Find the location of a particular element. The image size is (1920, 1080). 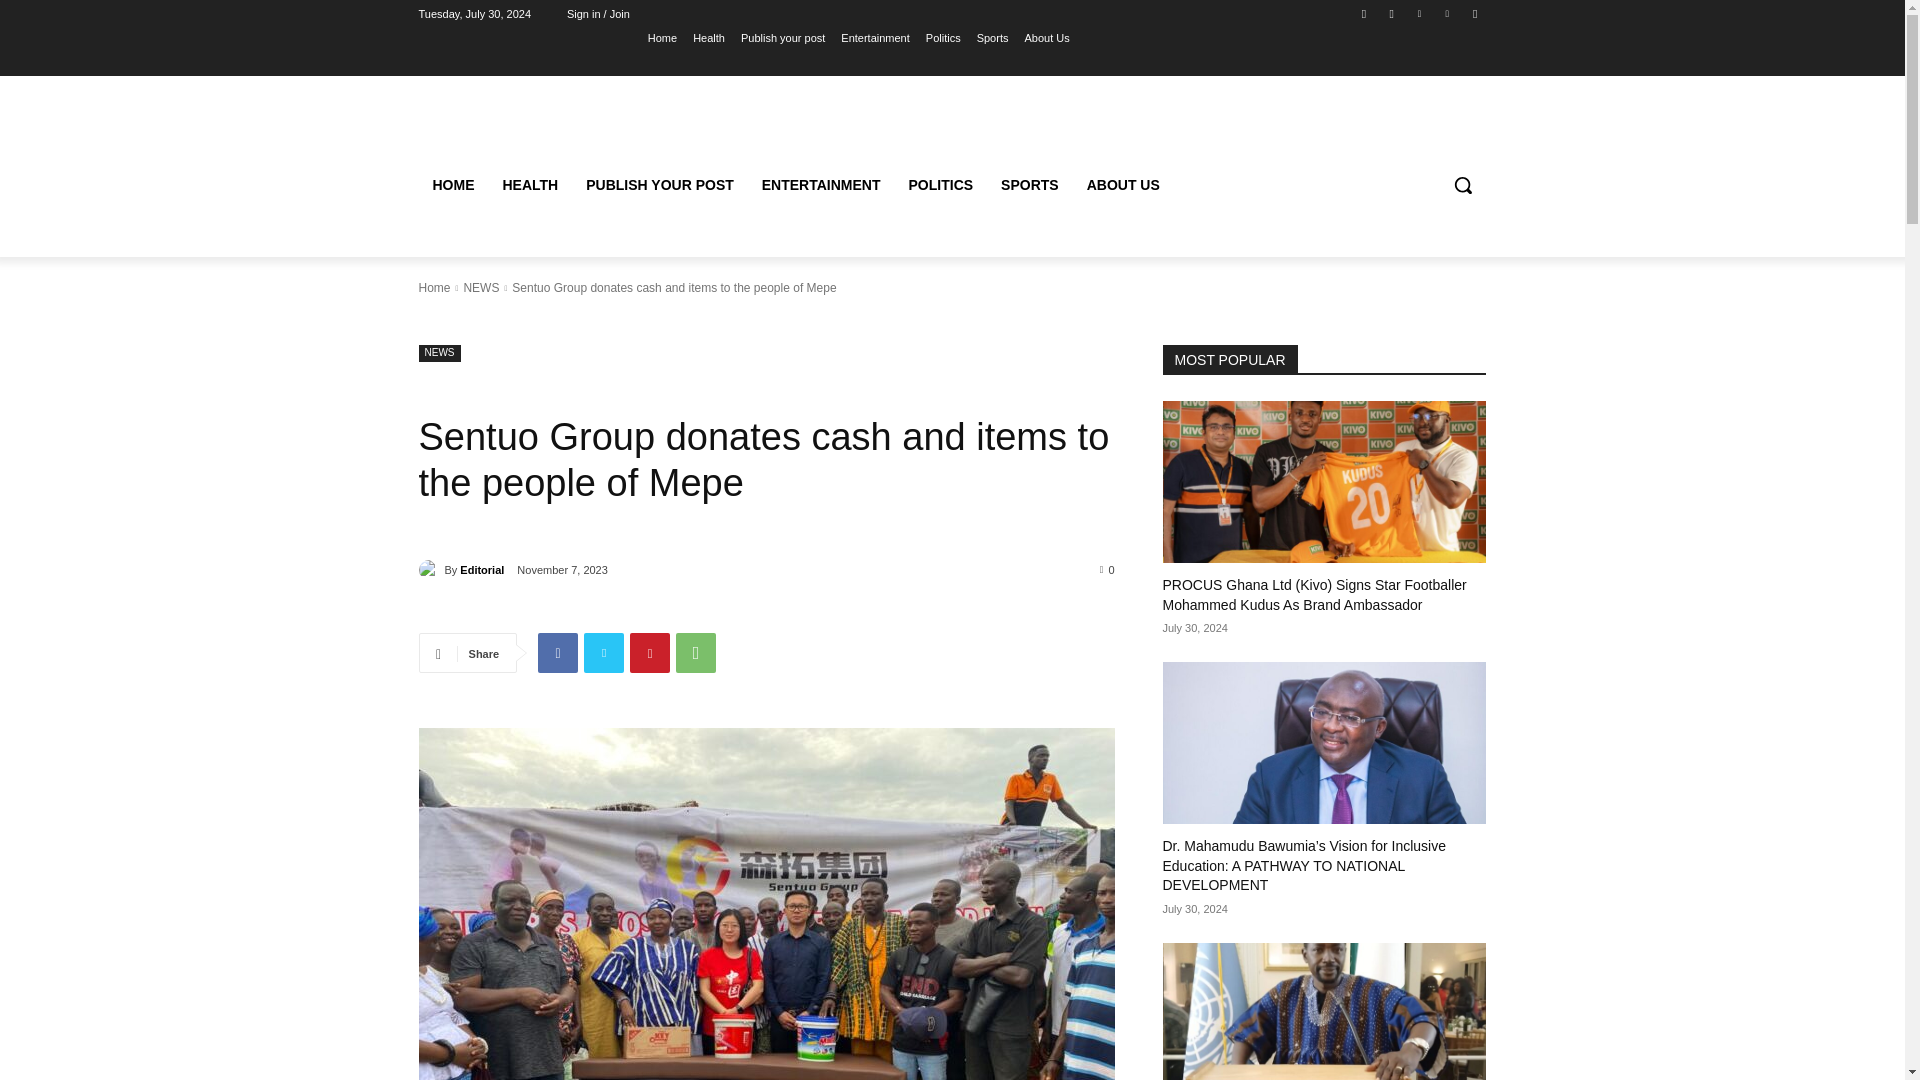

ABOUT US is located at coordinates (1123, 184).